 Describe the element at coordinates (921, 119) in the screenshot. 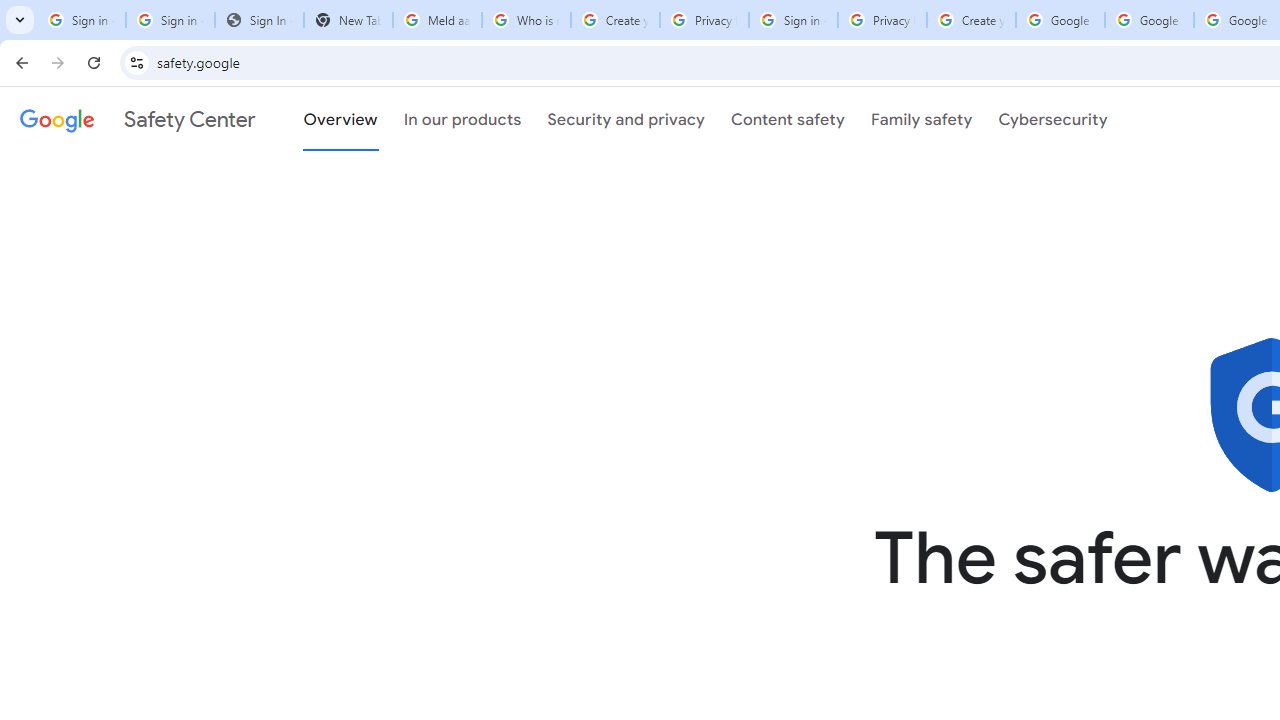

I see `Family safety` at that location.